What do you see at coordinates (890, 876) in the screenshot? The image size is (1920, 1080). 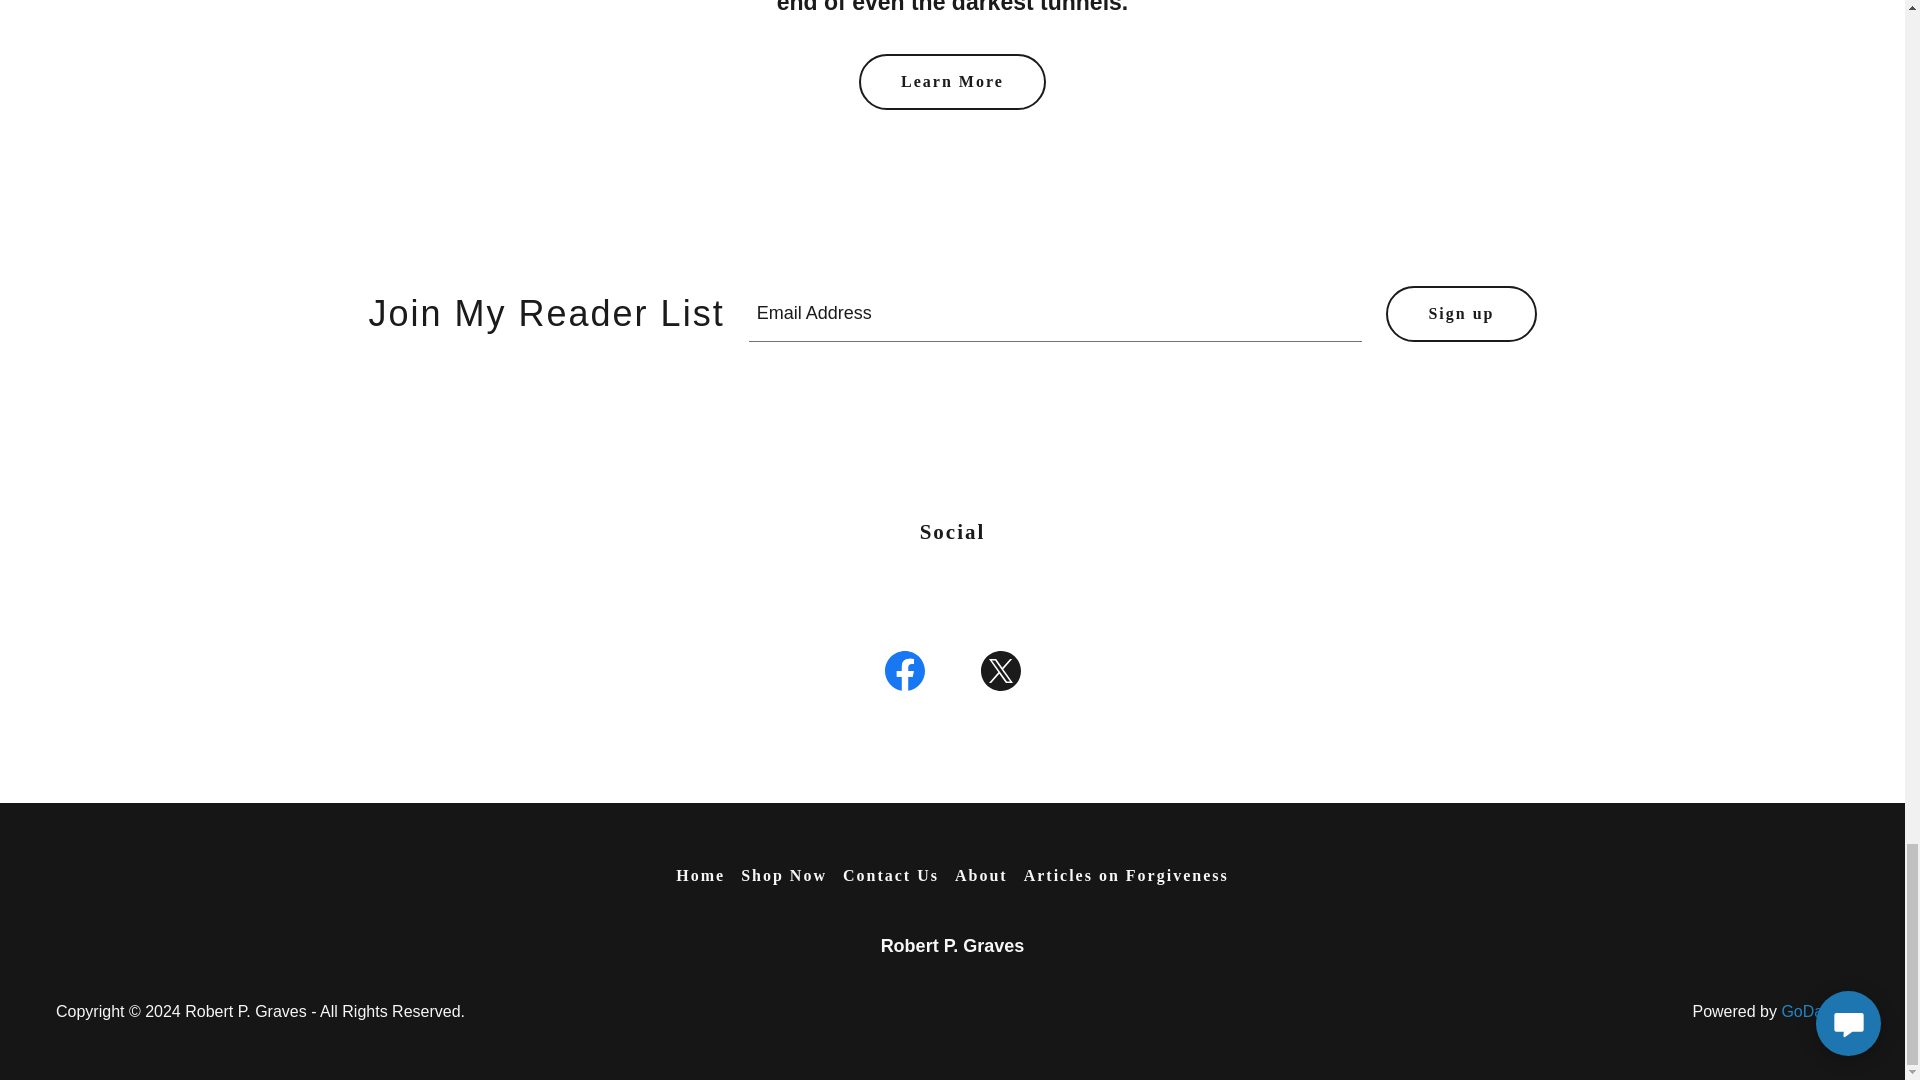 I see `Contact Us` at bounding box center [890, 876].